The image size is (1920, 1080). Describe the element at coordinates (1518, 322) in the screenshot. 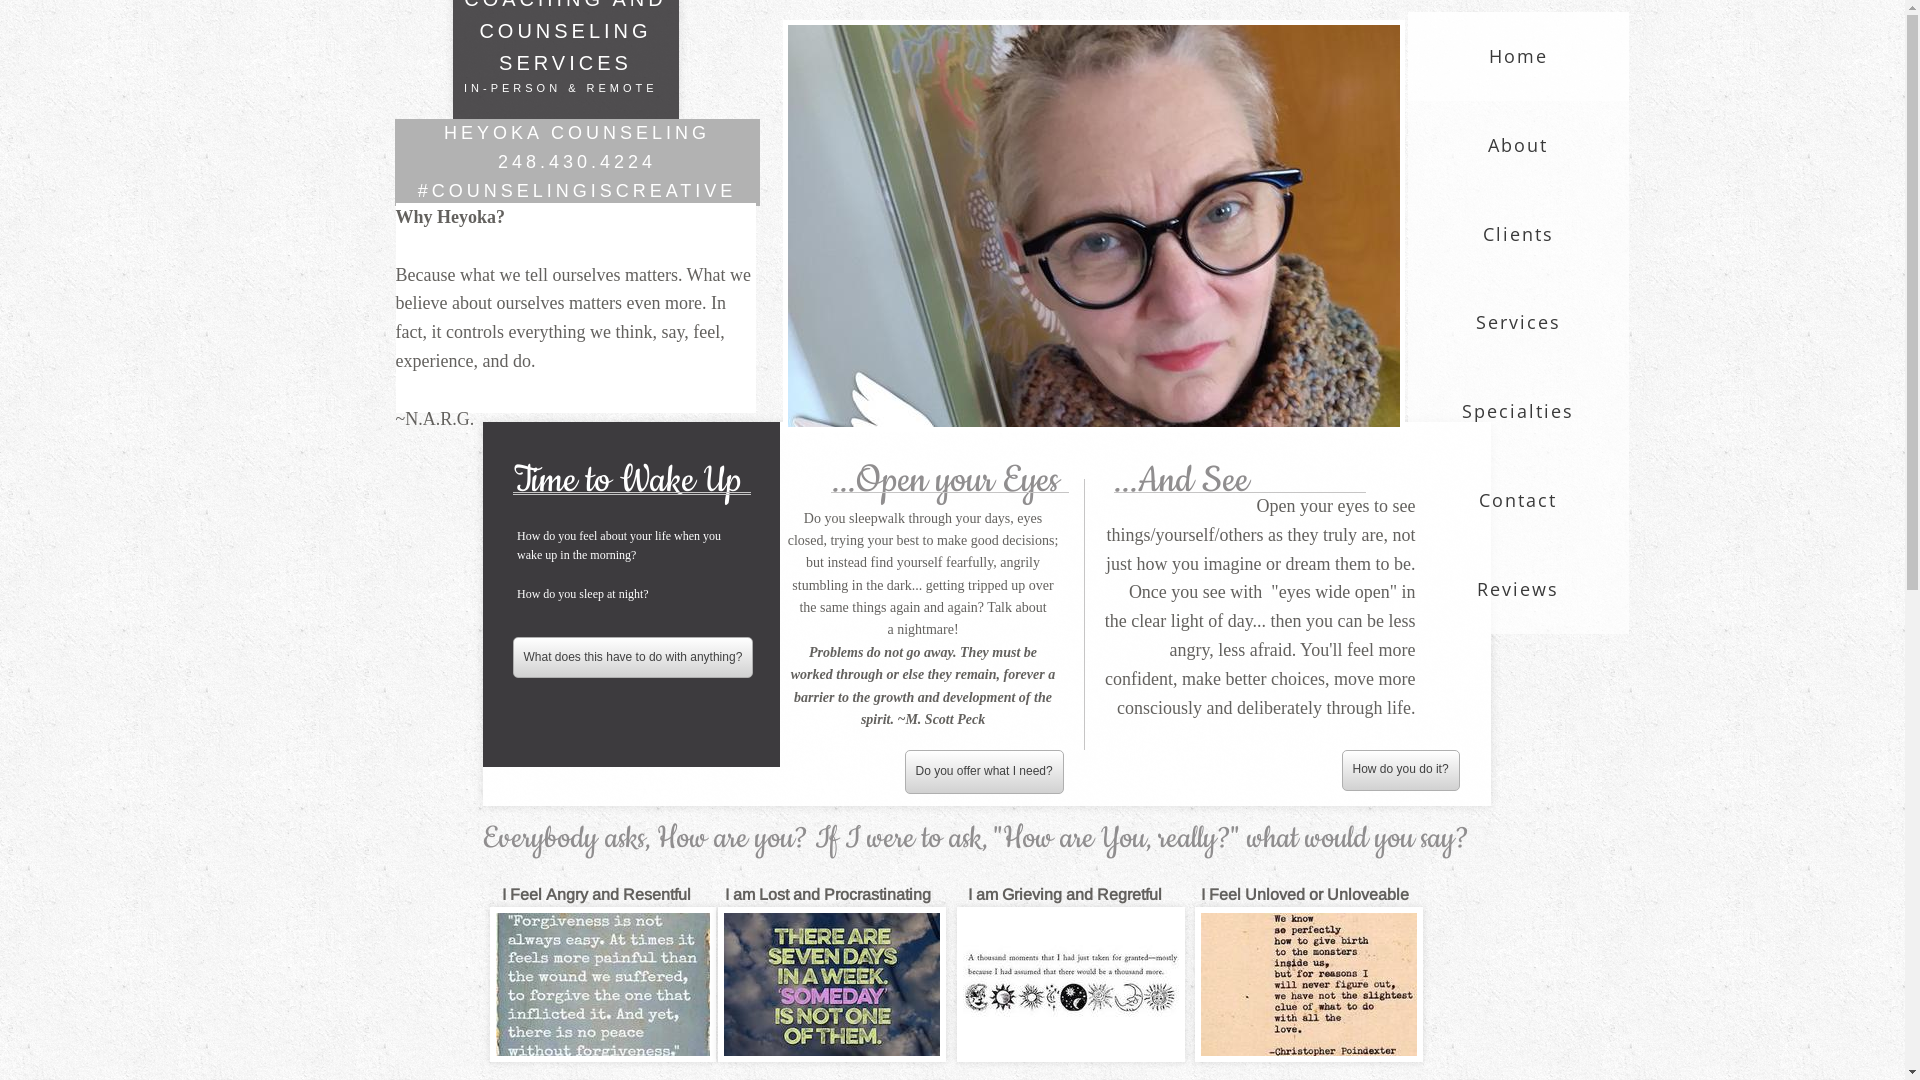

I see `Services` at that location.